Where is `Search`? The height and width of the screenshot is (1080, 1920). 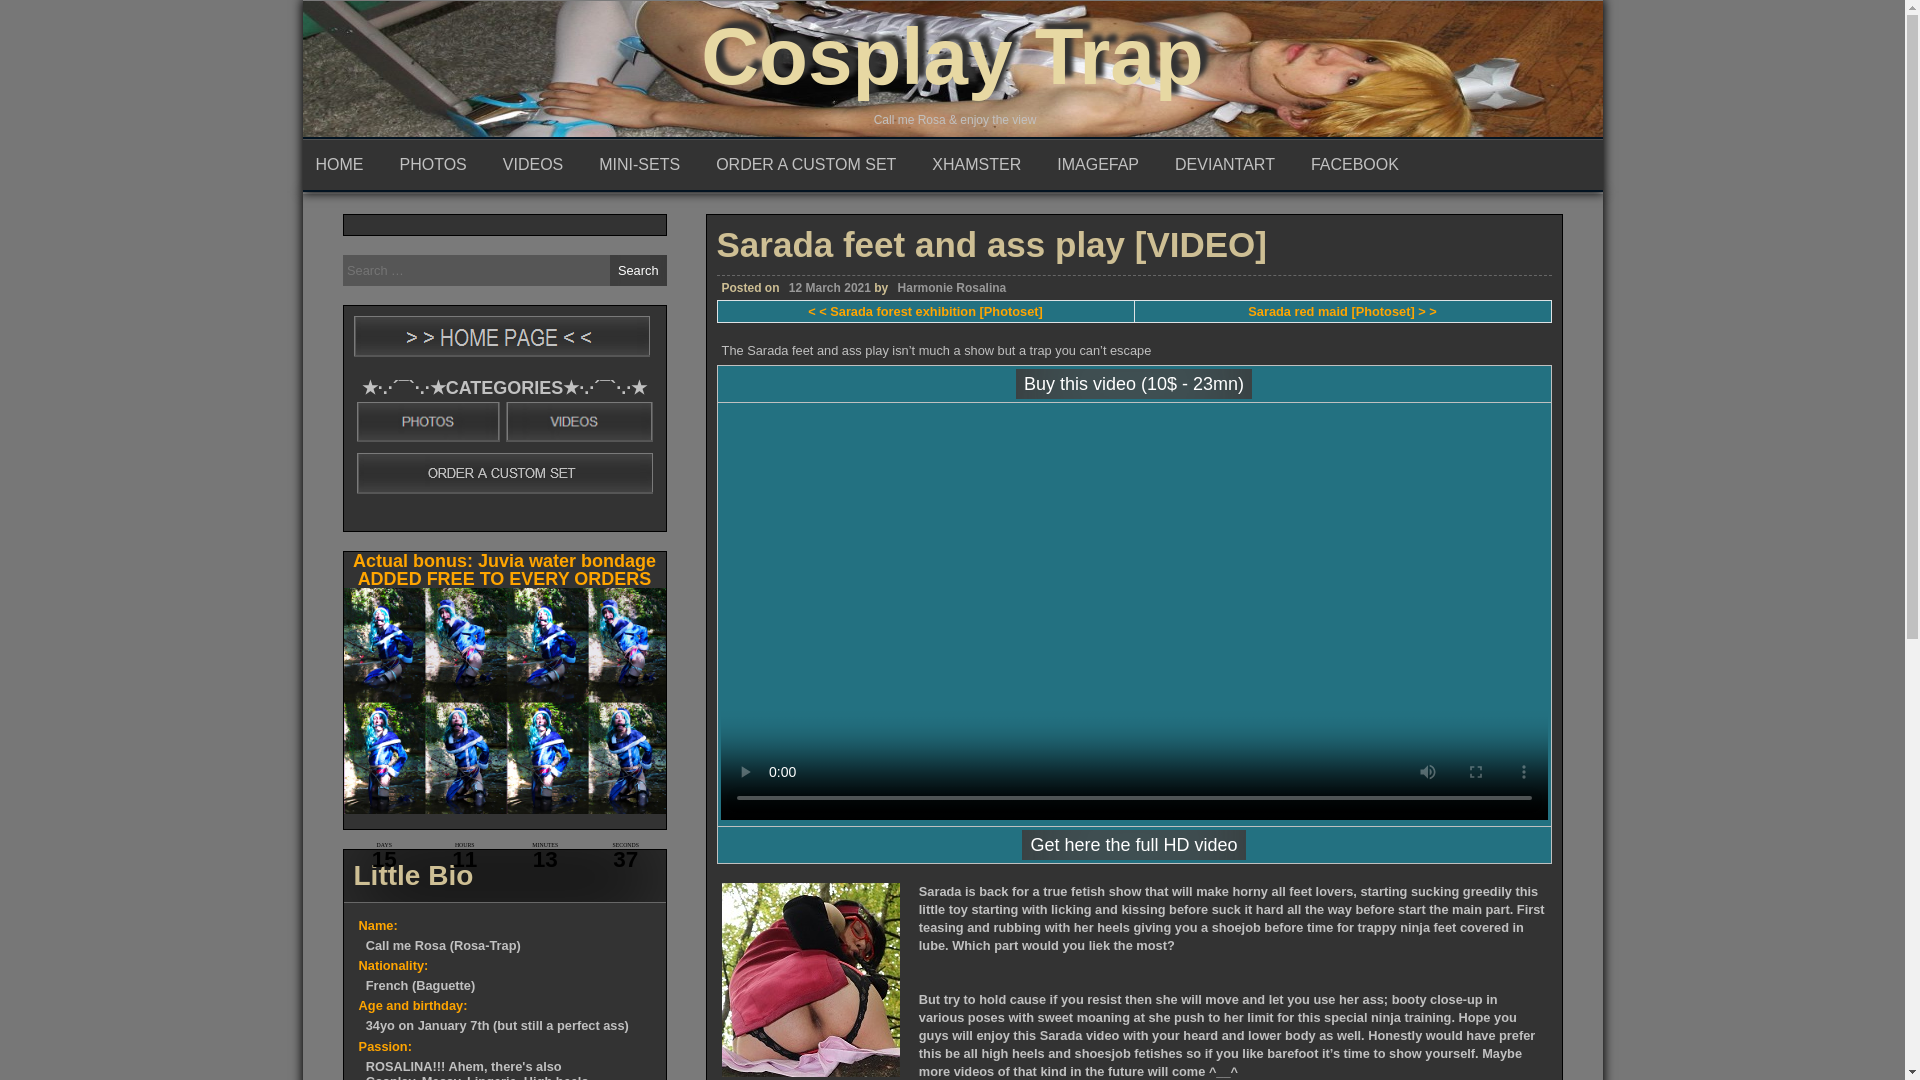 Search is located at coordinates (638, 270).